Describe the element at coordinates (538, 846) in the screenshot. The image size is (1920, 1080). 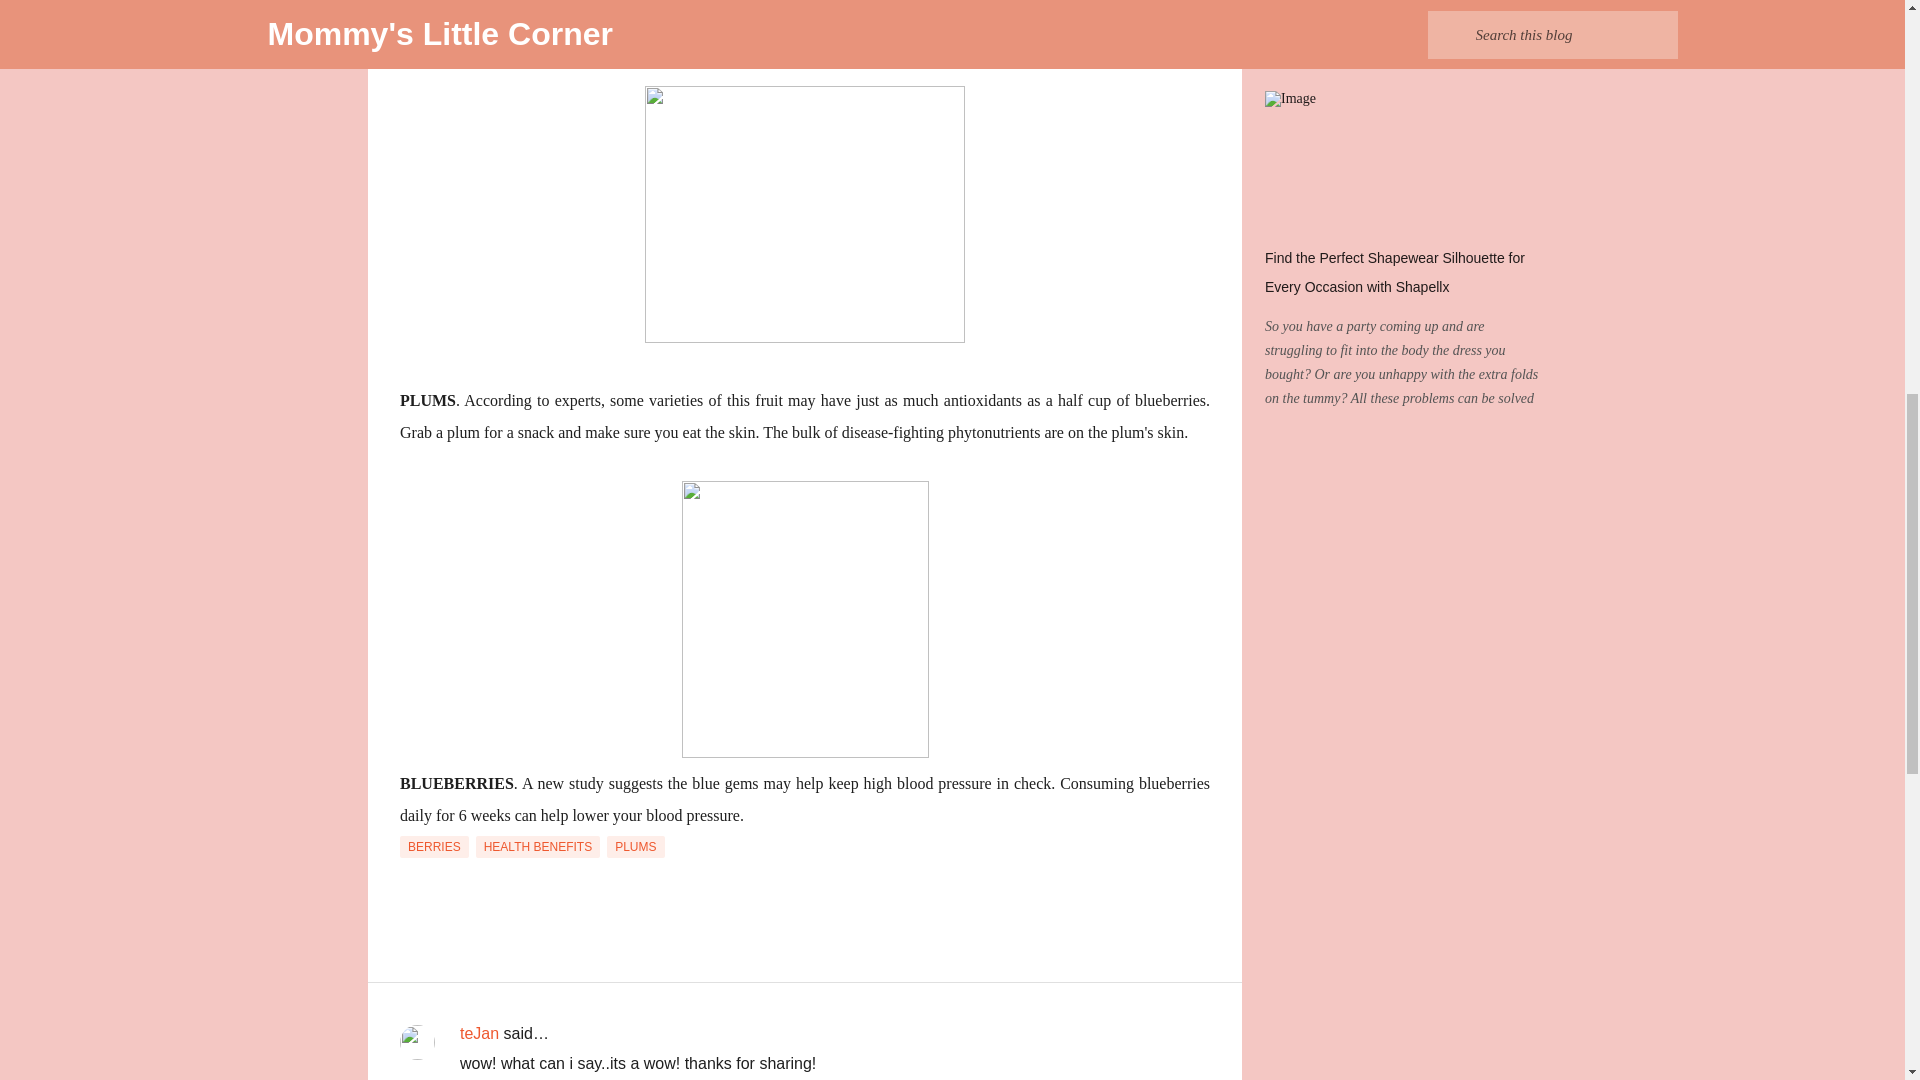
I see `HEALTH BENEFITS` at that location.